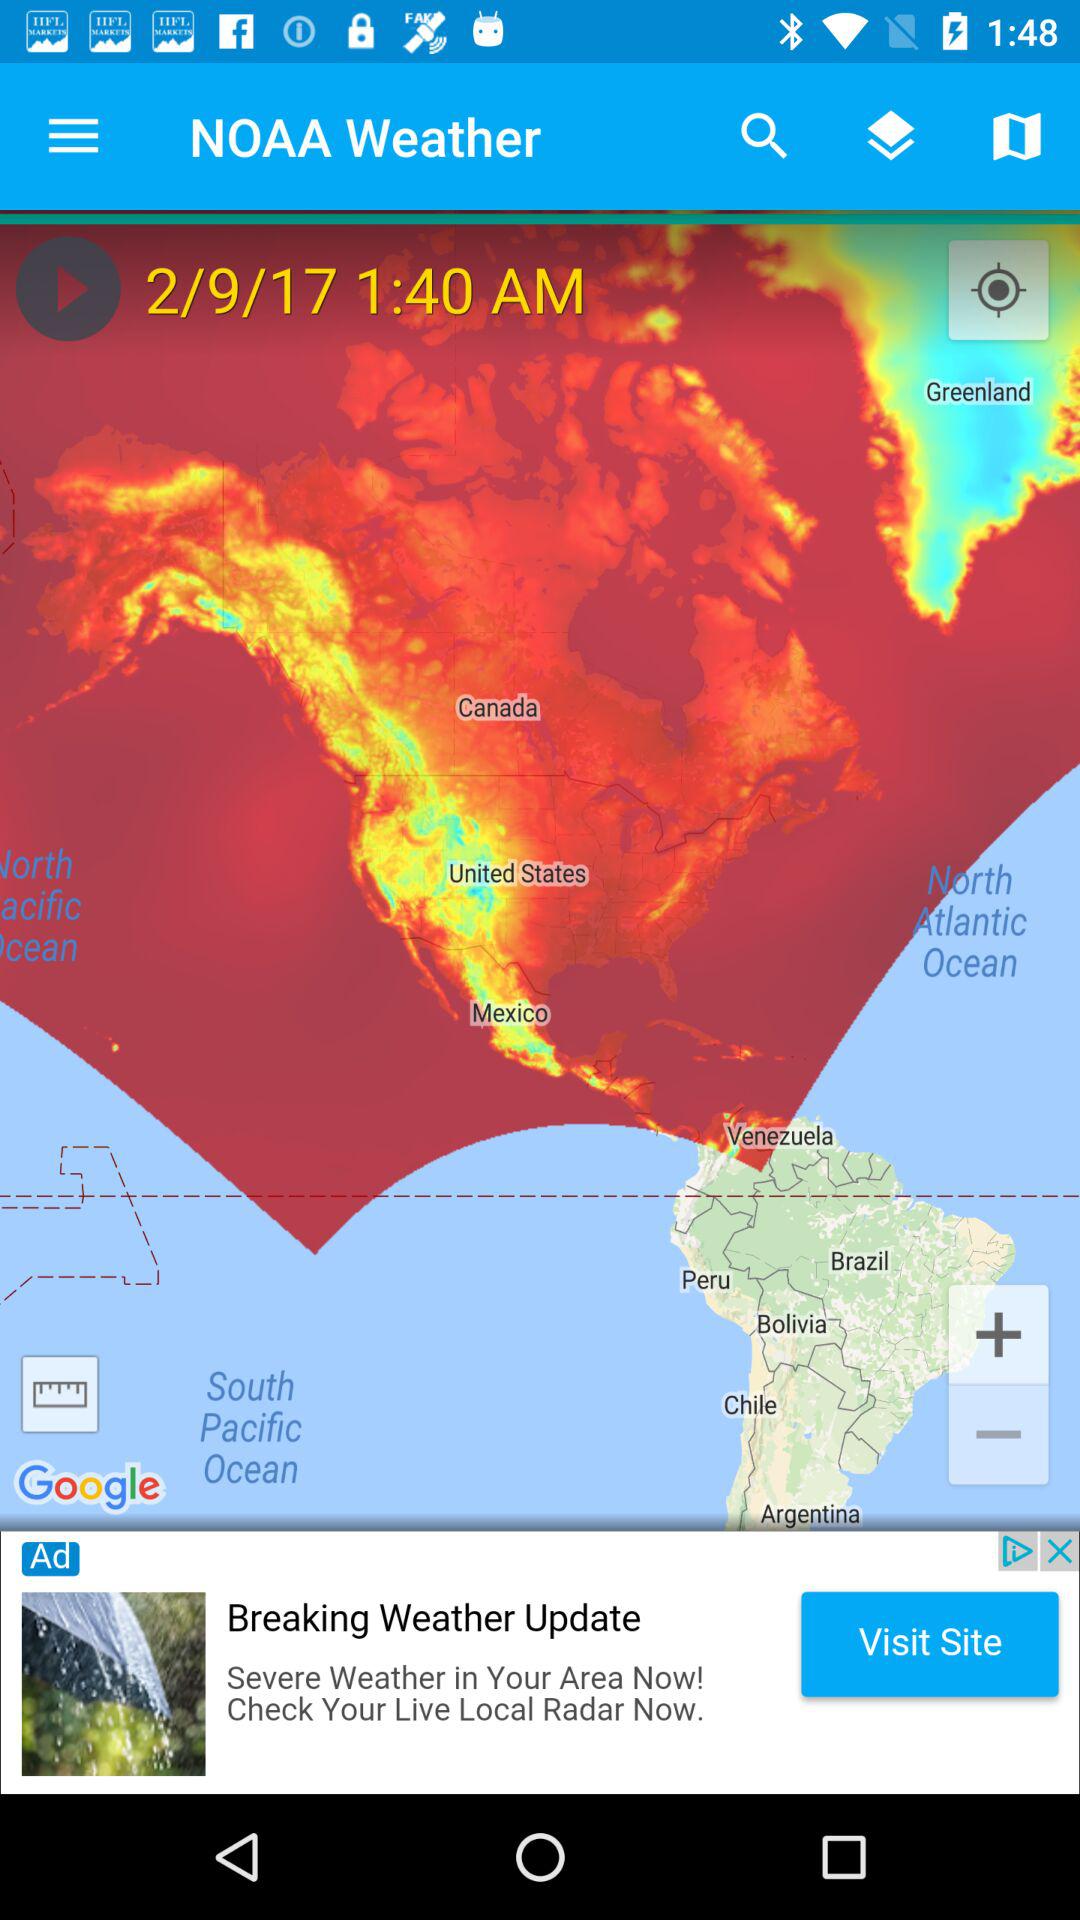 The width and height of the screenshot is (1080, 1920). Describe the element at coordinates (60, 1394) in the screenshot. I see `scale` at that location.